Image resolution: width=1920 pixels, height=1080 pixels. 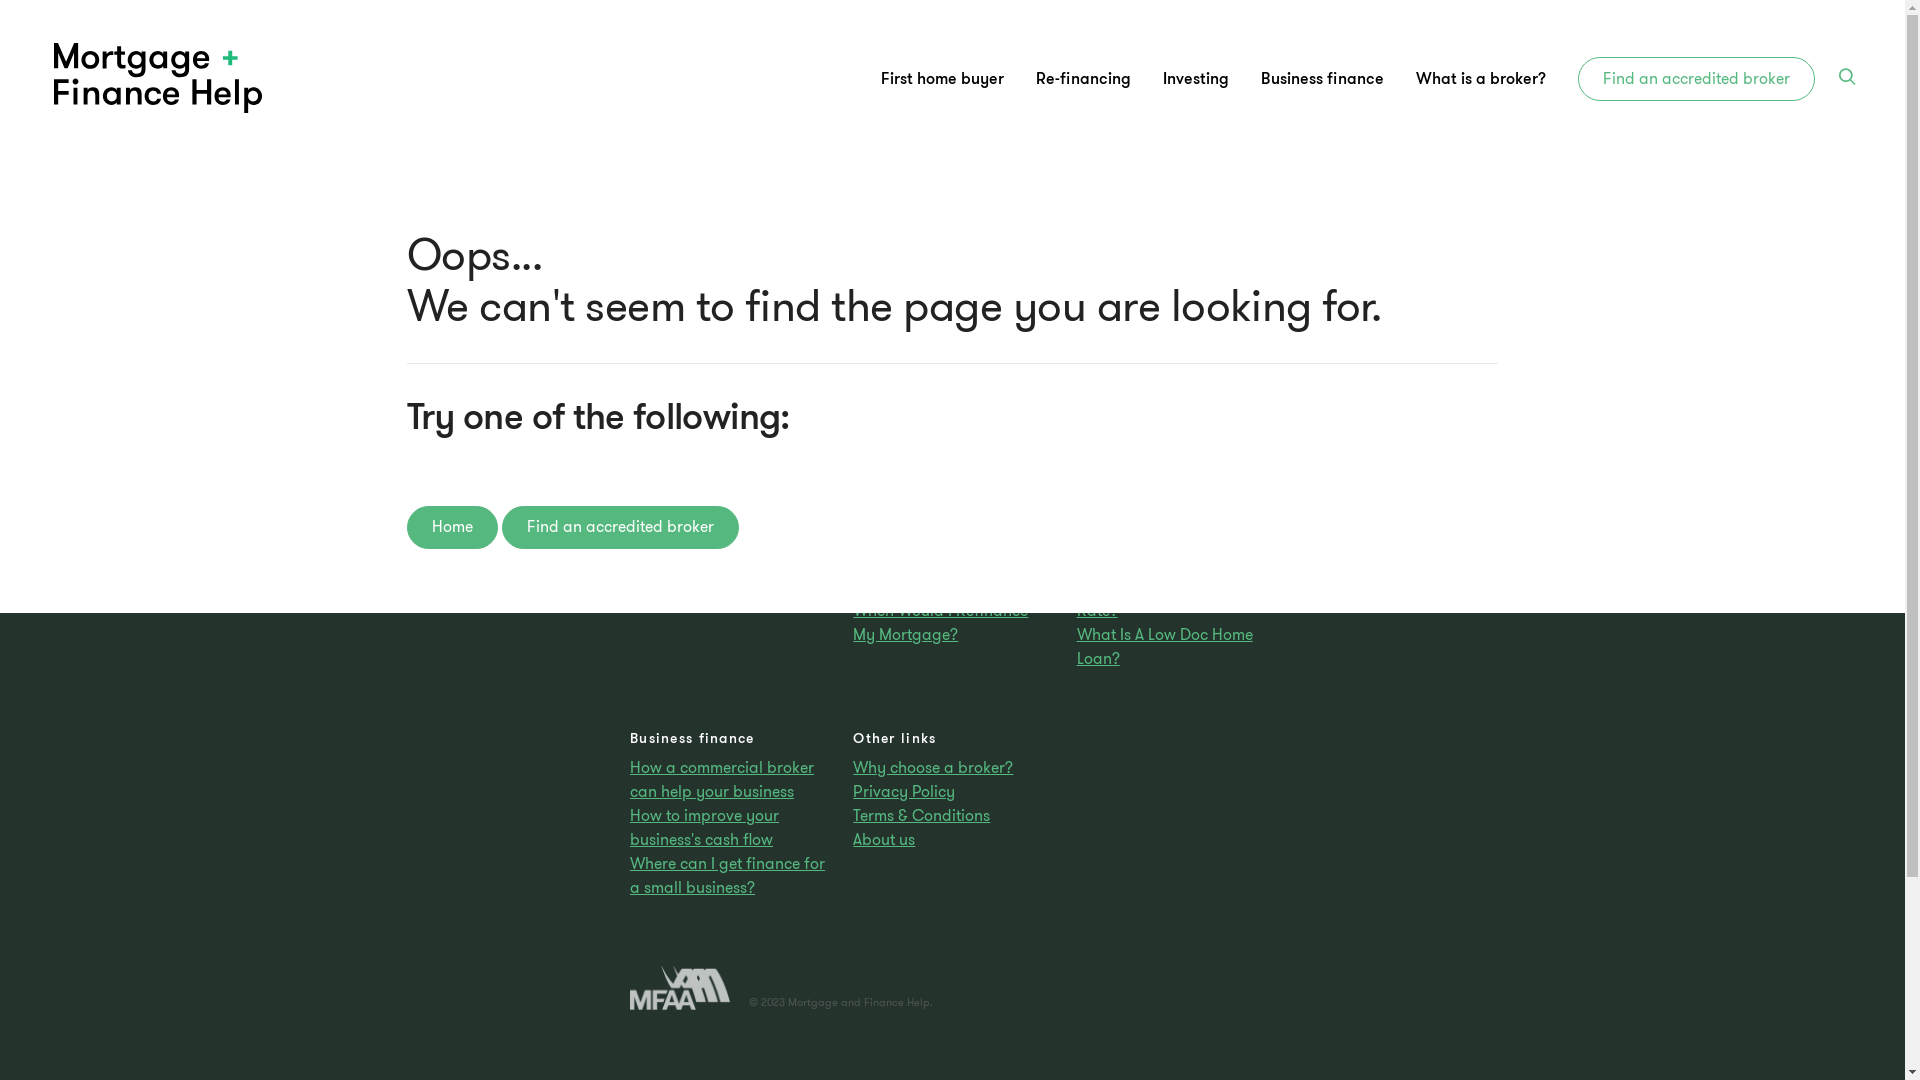 What do you see at coordinates (729, 876) in the screenshot?
I see `Where can I get finance for a small business?` at bounding box center [729, 876].